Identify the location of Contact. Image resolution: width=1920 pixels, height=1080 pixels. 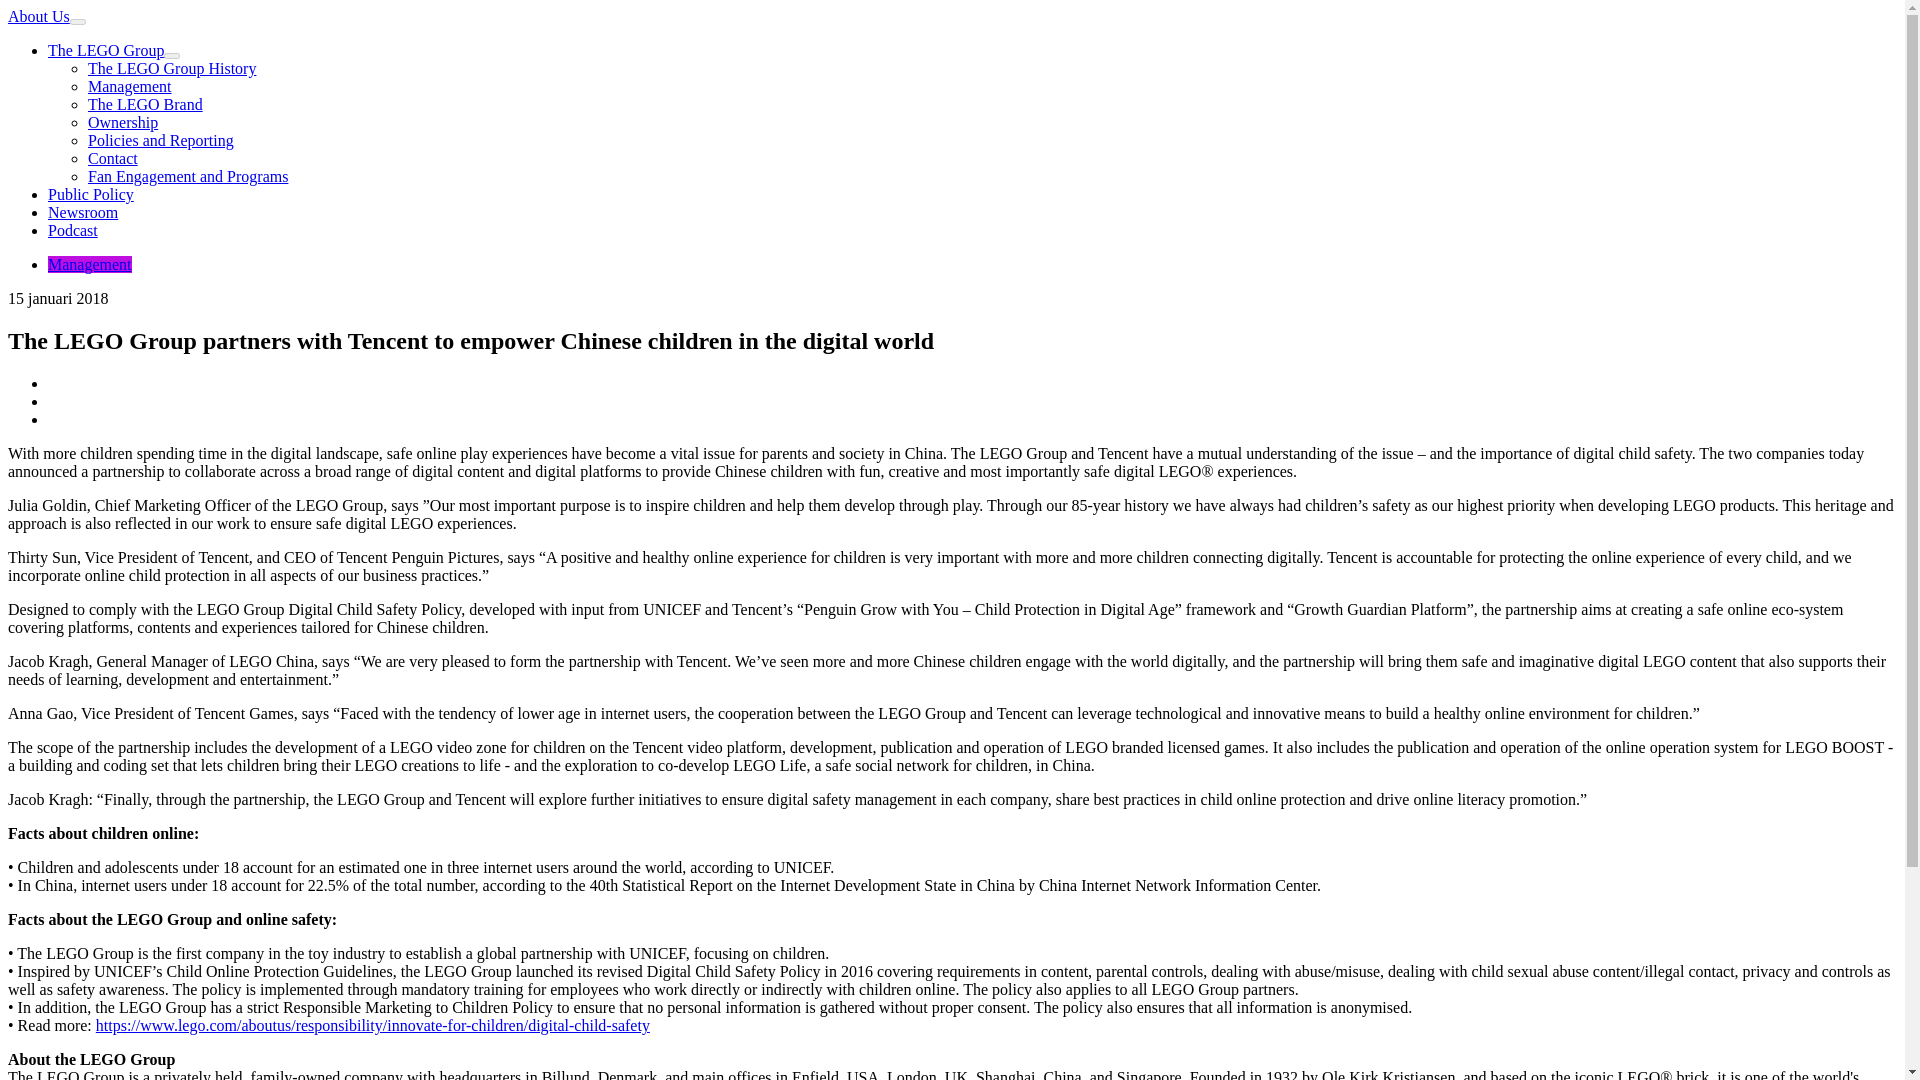
(113, 158).